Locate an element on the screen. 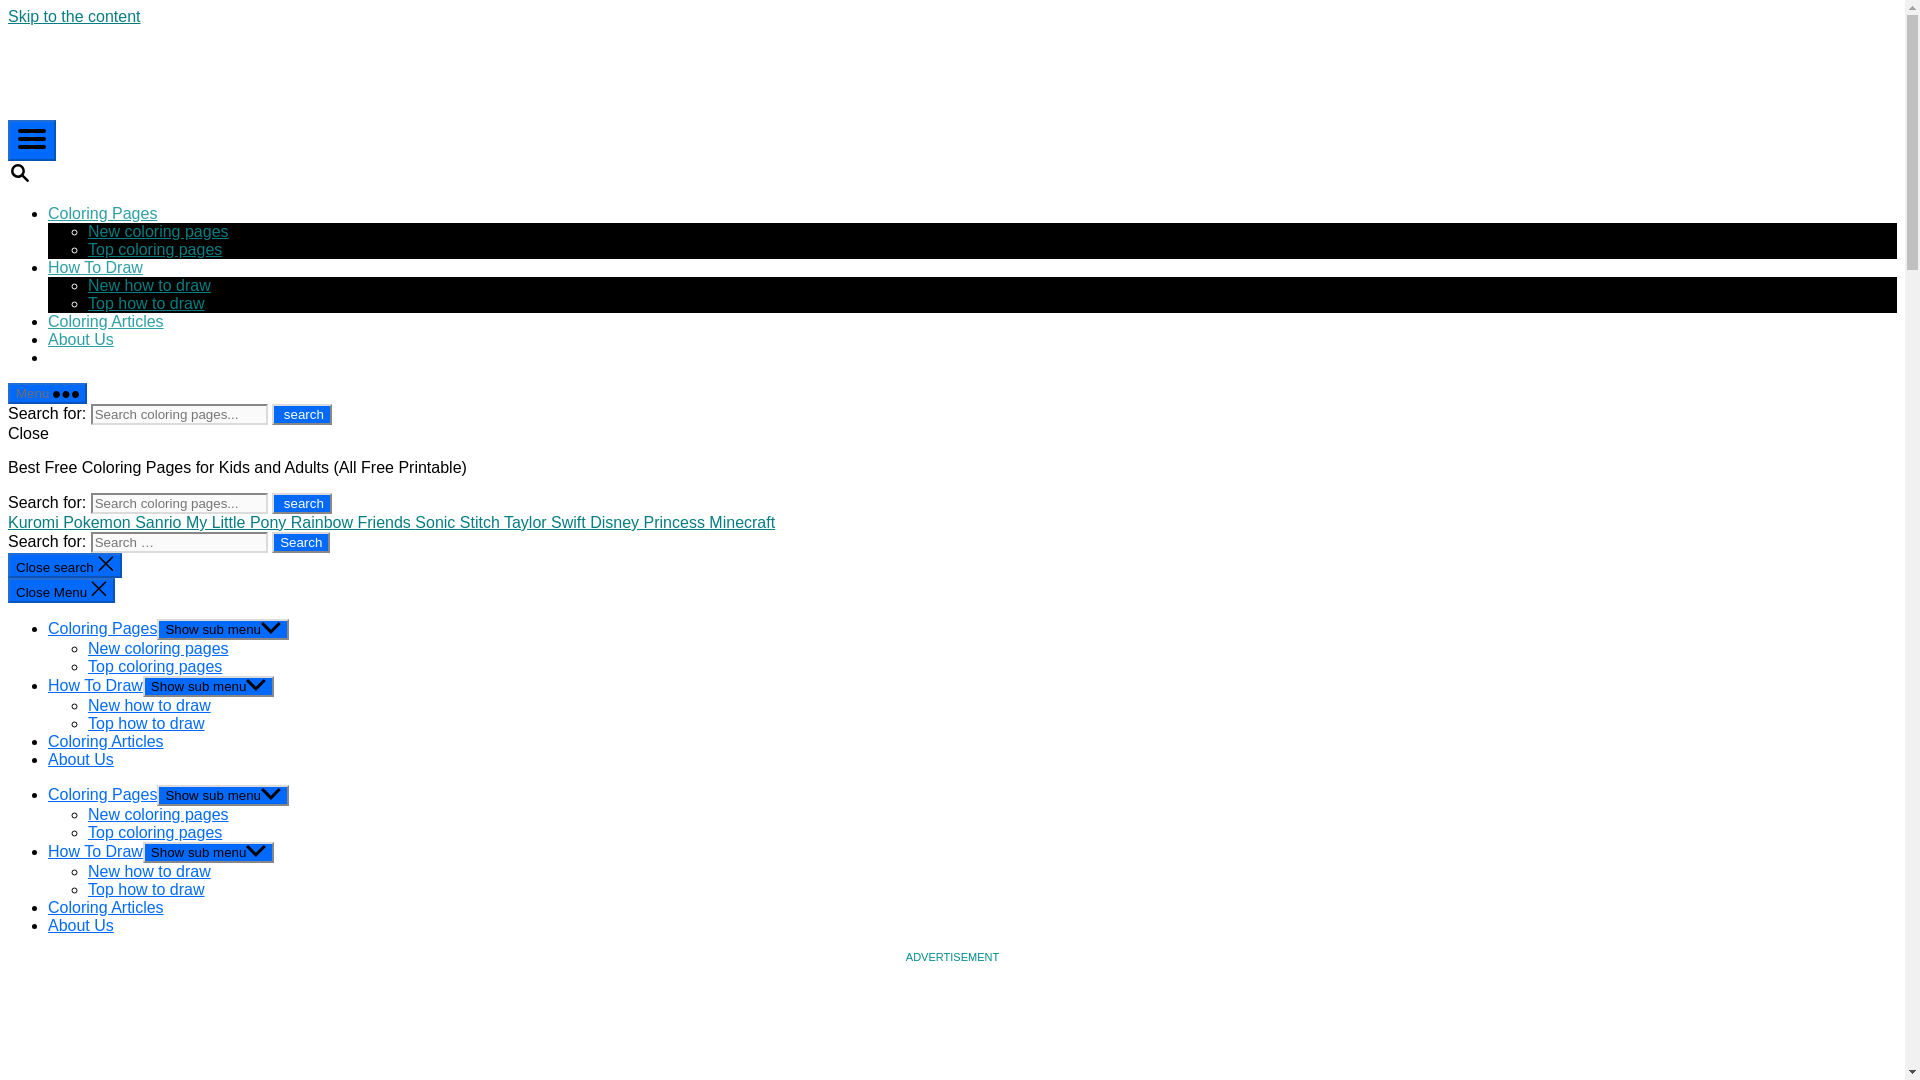 This screenshot has height=1080, width=1920. Stitch is located at coordinates (482, 522).